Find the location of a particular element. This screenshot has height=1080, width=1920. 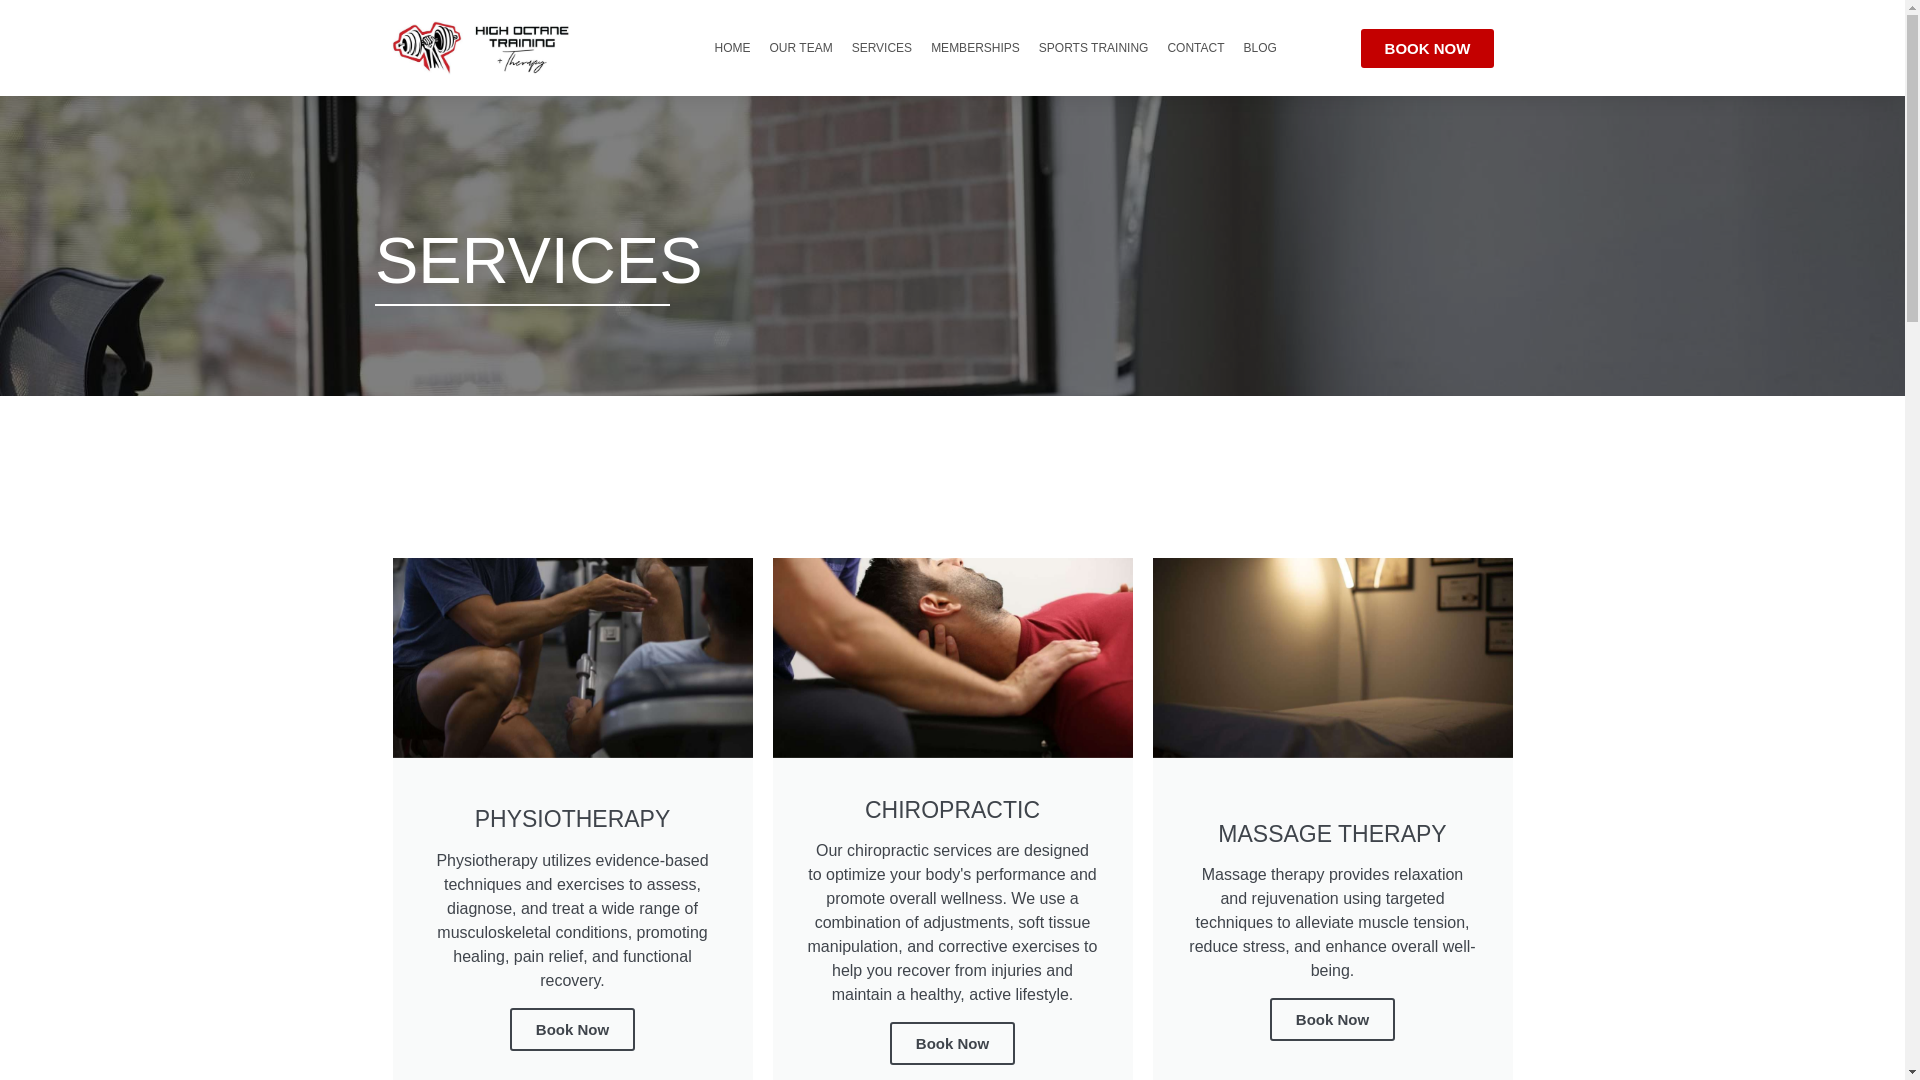

Book Now is located at coordinates (952, 1042).